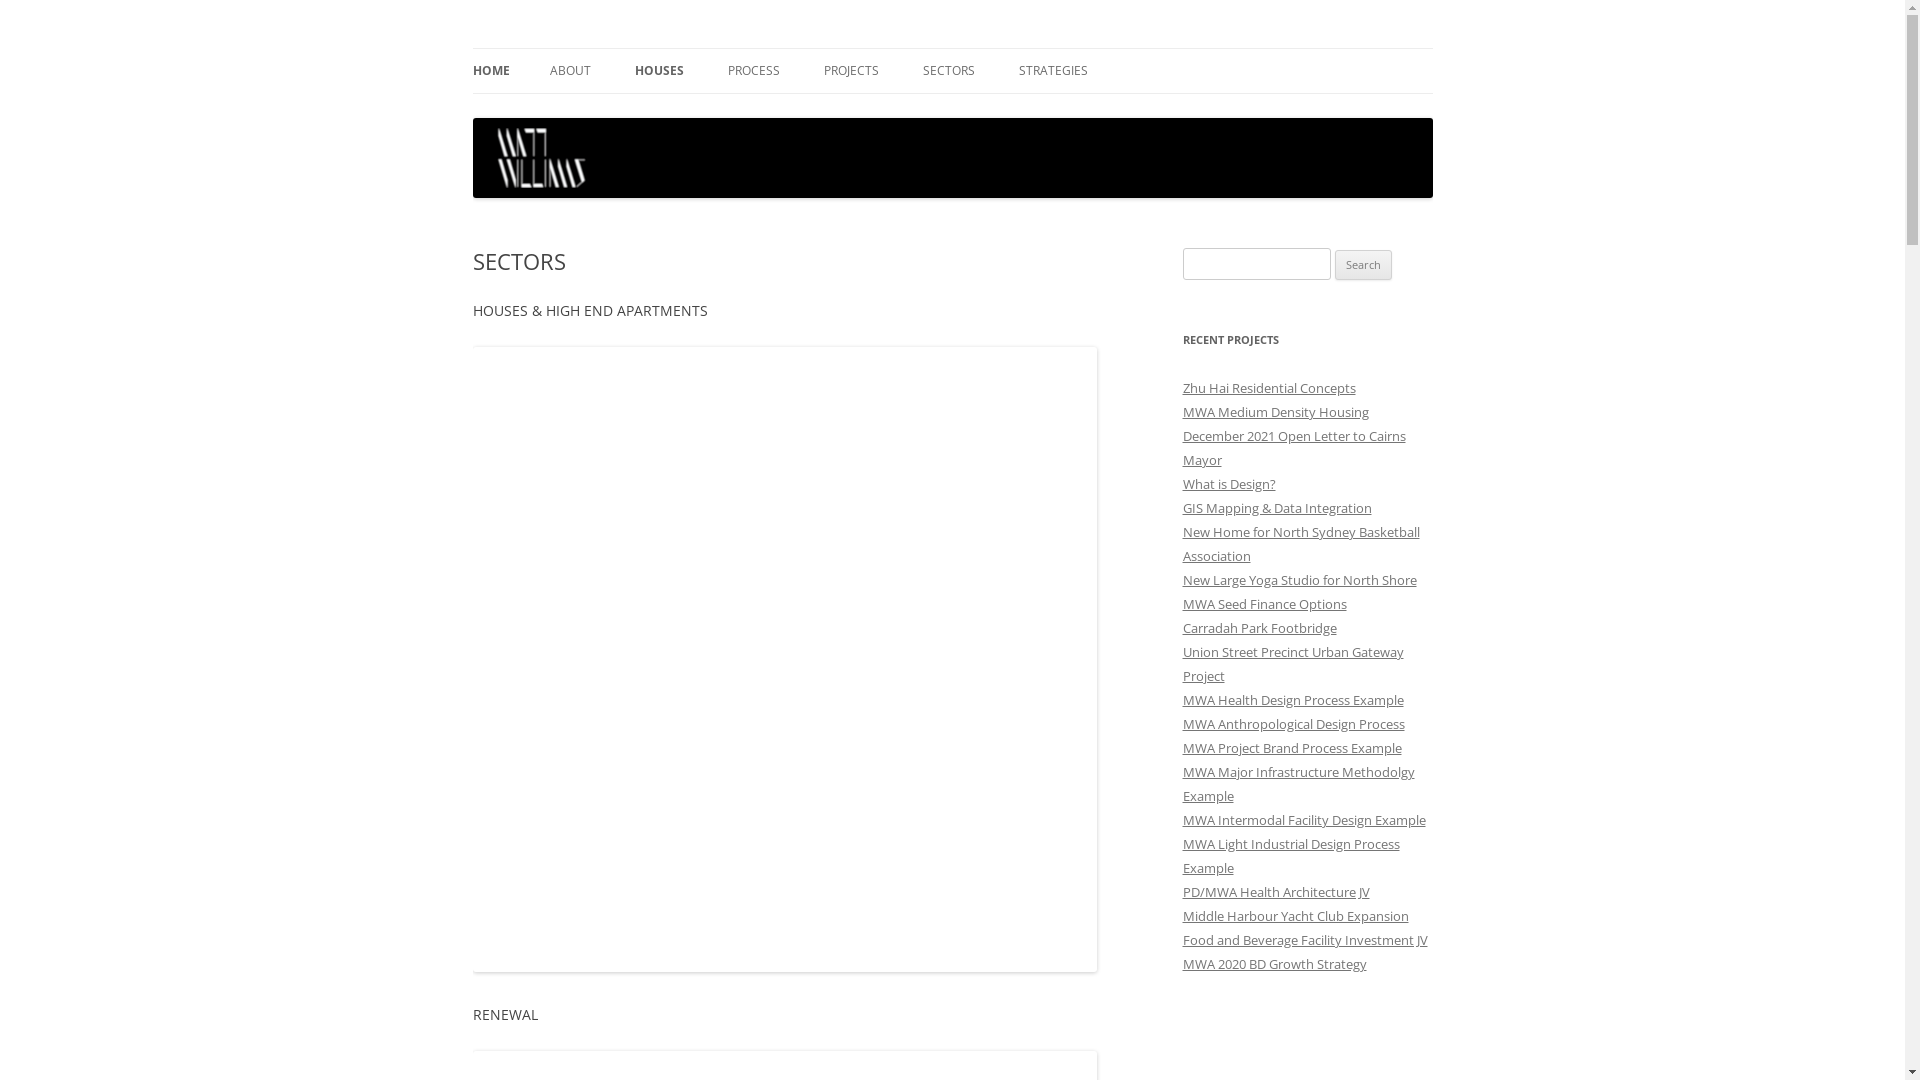 The height and width of the screenshot is (1080, 1920). Describe the element at coordinates (570, 71) in the screenshot. I see `ABOUT` at that location.